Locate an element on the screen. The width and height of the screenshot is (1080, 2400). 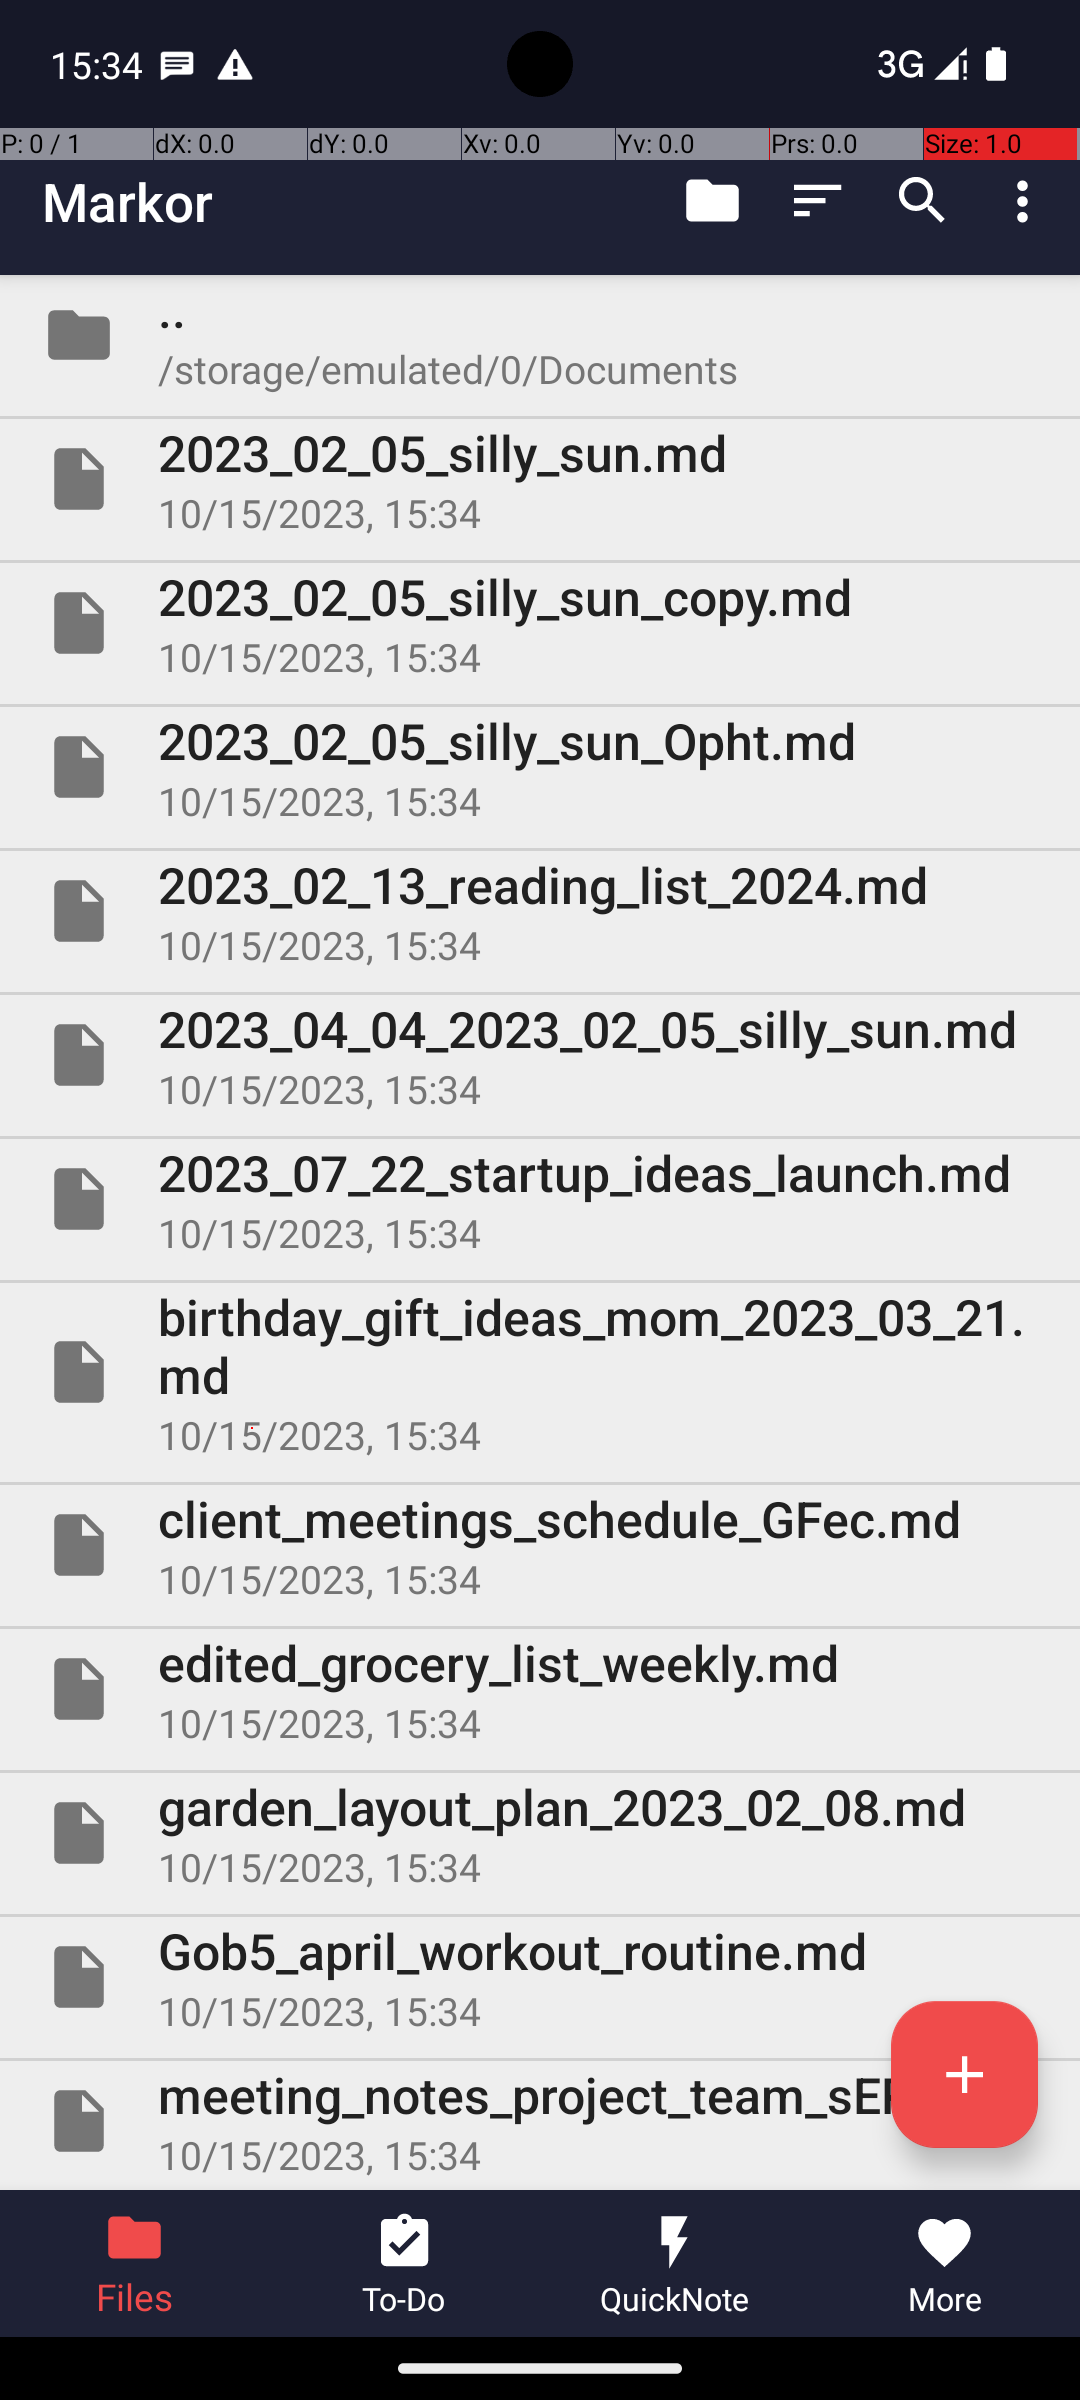
Folder ..  is located at coordinates (540, 335).